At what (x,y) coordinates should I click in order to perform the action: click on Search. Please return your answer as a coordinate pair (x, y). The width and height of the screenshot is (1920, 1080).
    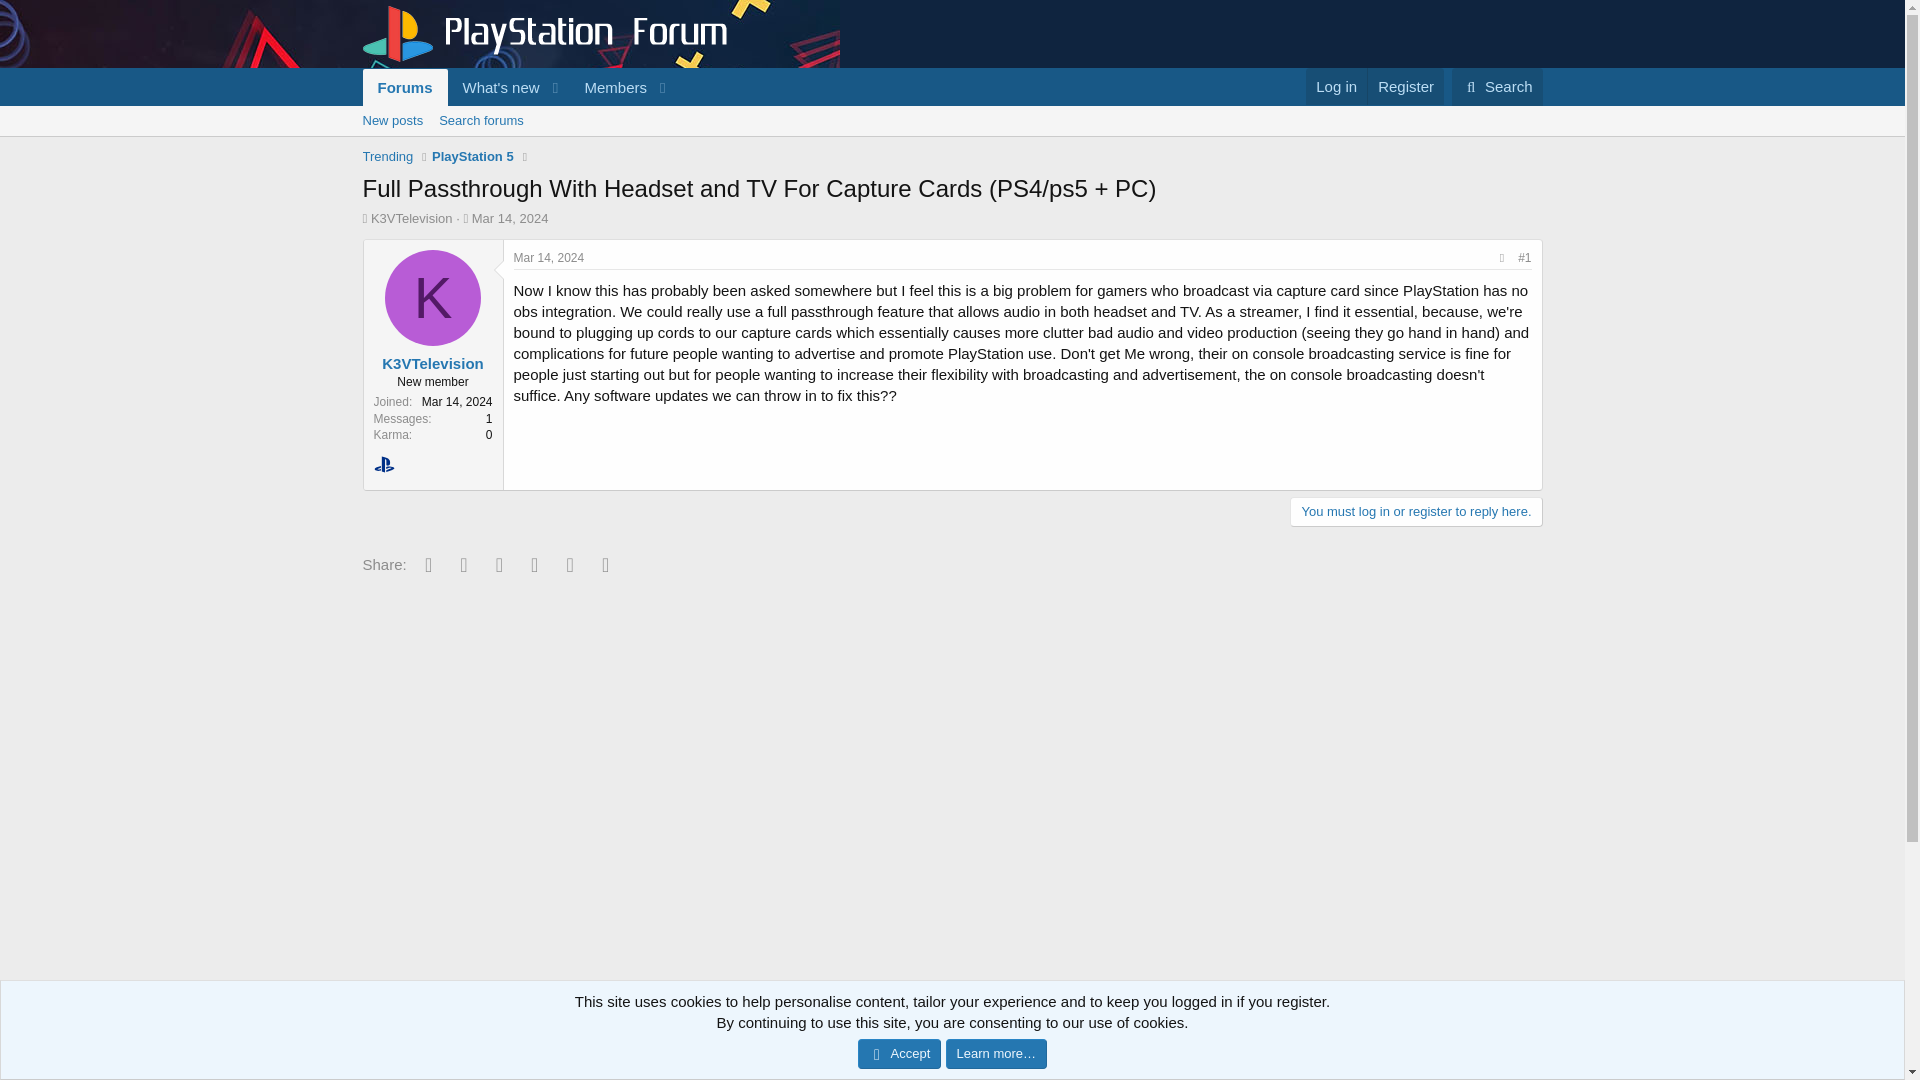
    Looking at the image, I should click on (608, 87).